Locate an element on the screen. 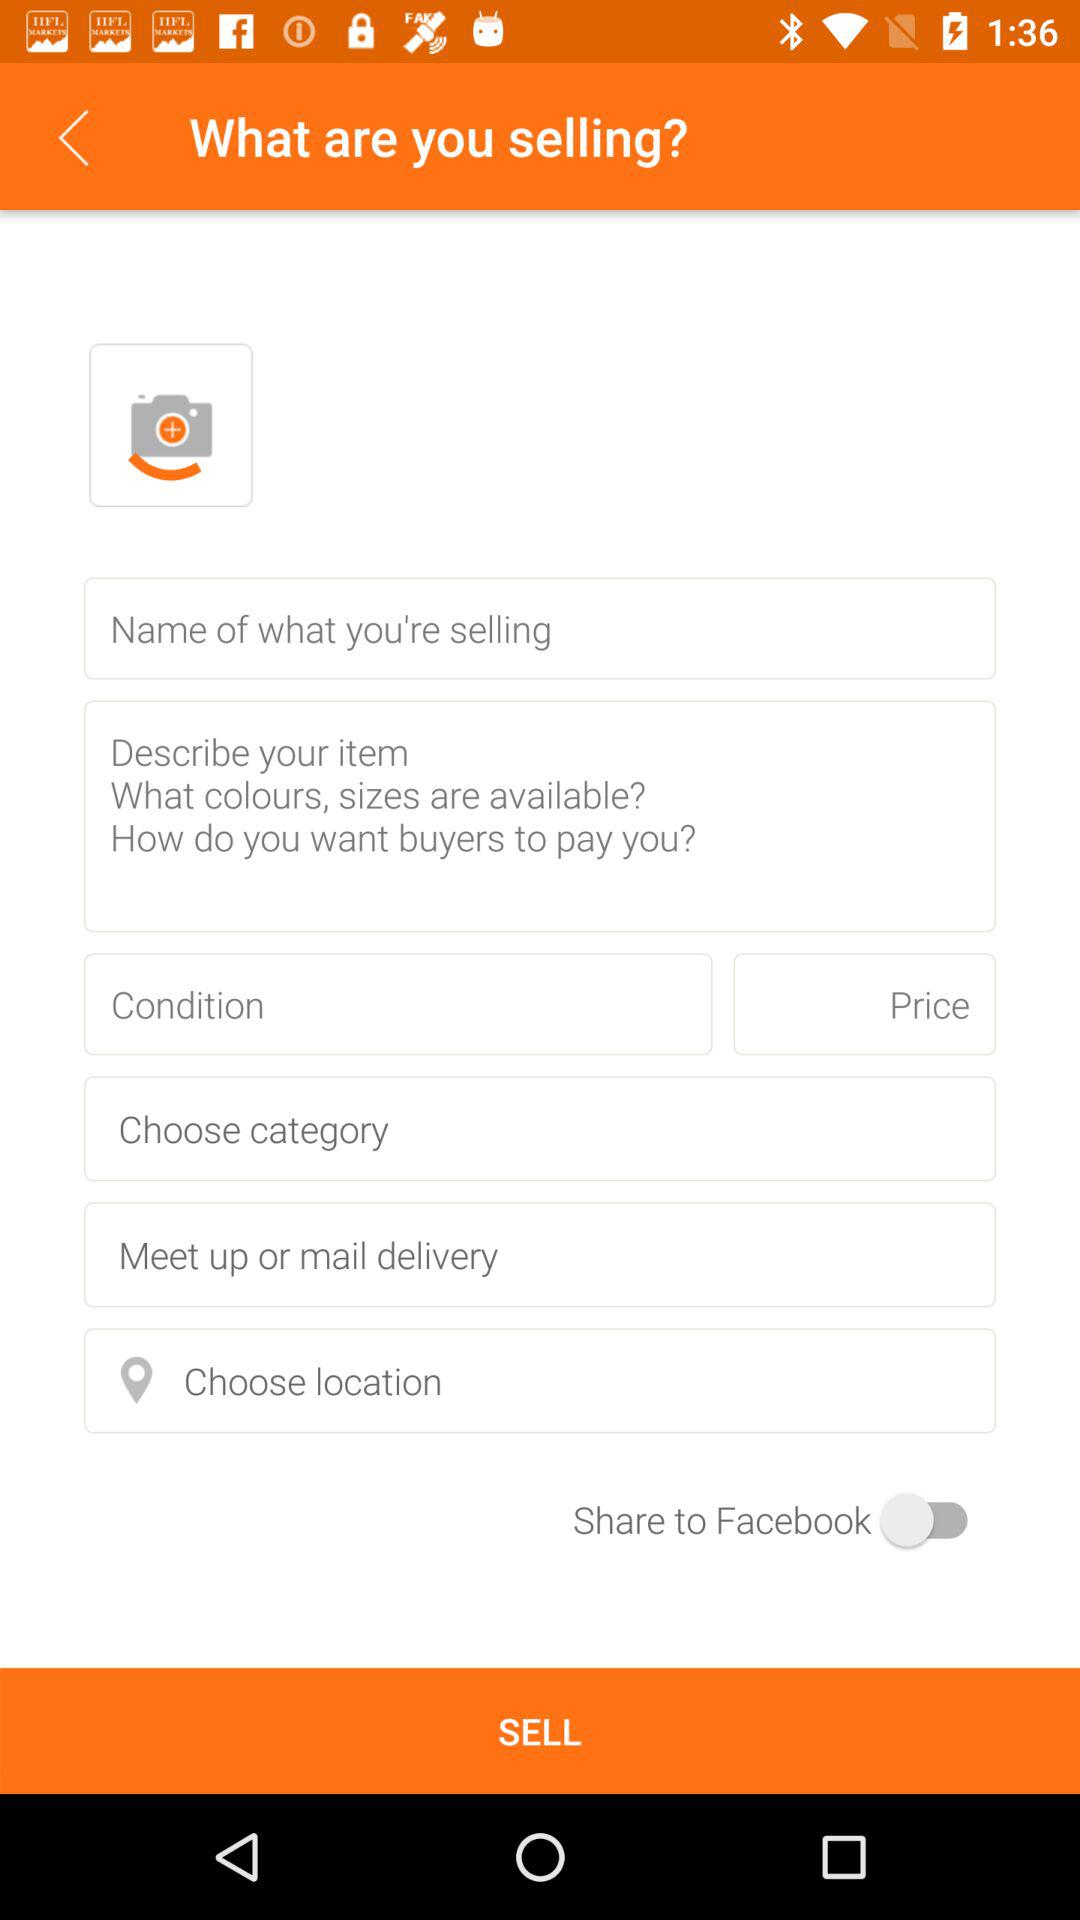 This screenshot has height=1920, width=1080. select icon on the right is located at coordinates (864, 1004).